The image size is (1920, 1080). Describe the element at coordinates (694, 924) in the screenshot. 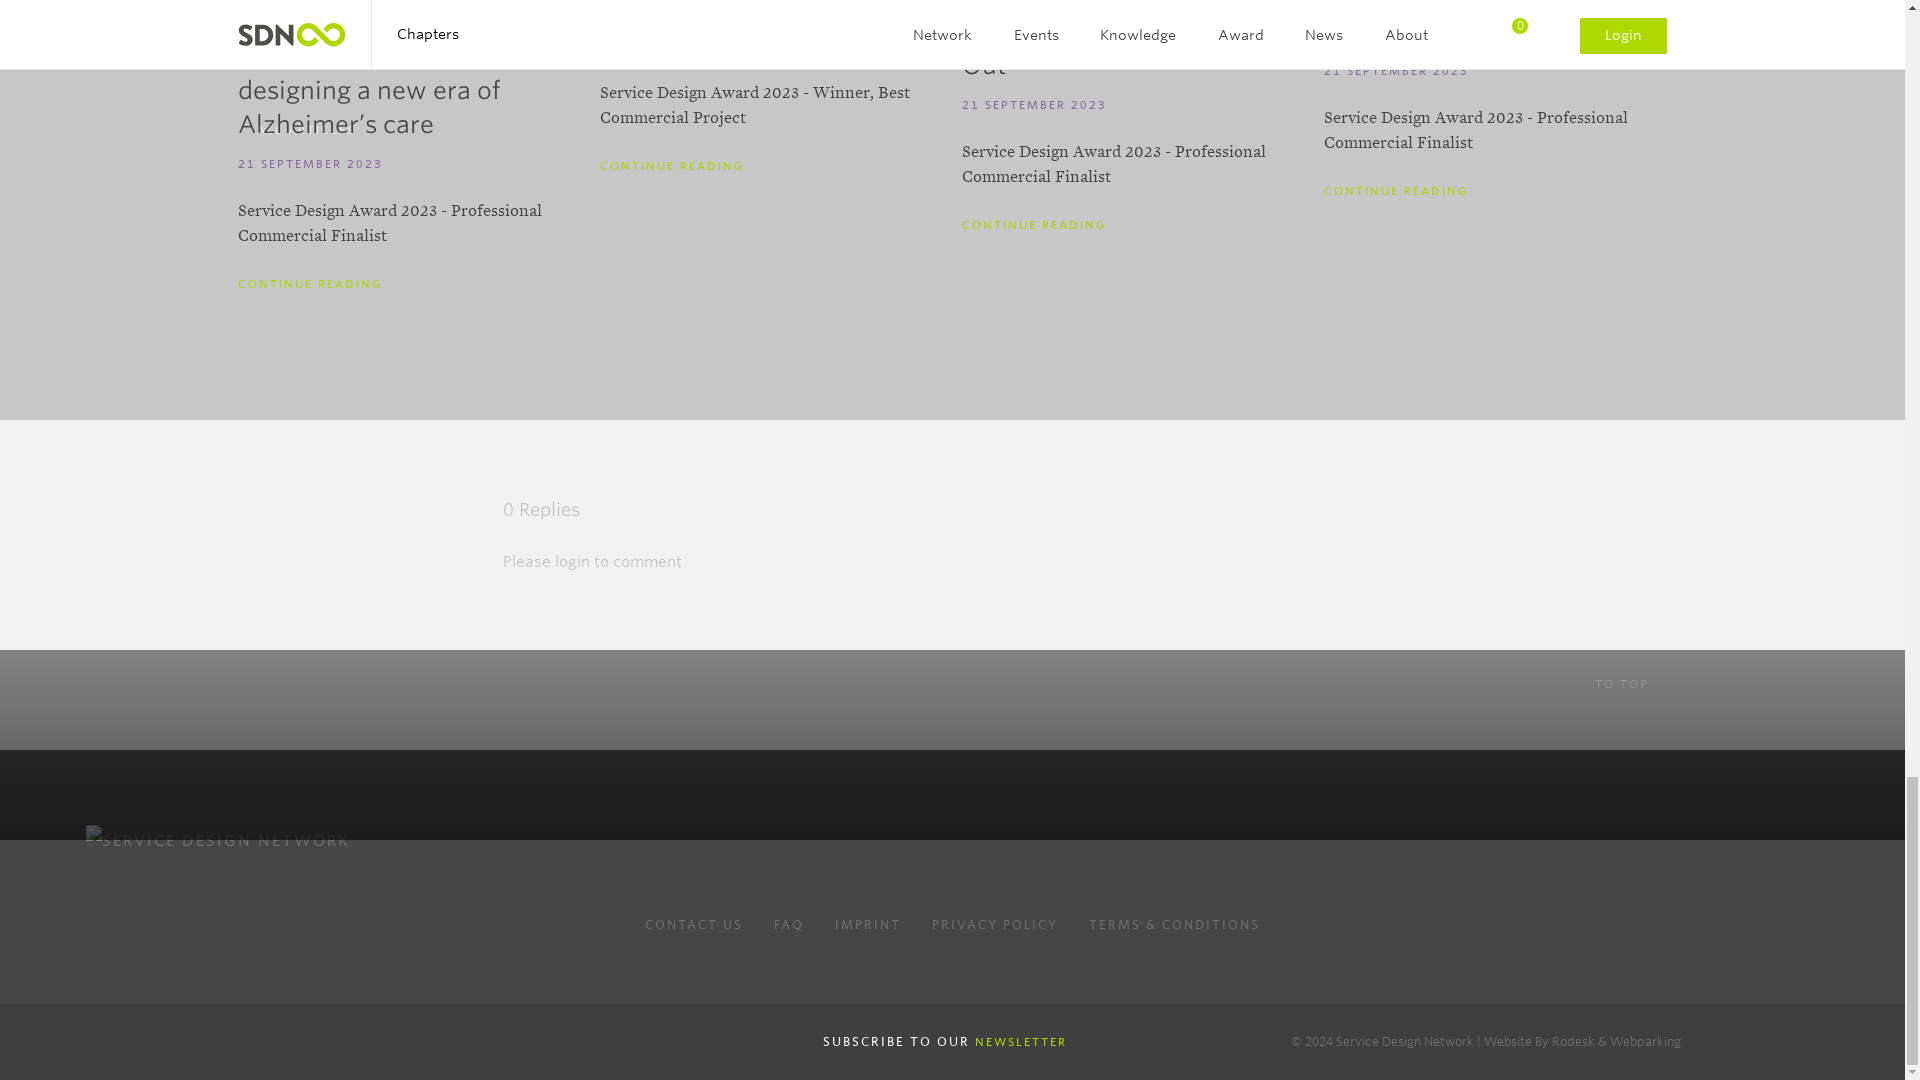

I see `Contact us` at that location.